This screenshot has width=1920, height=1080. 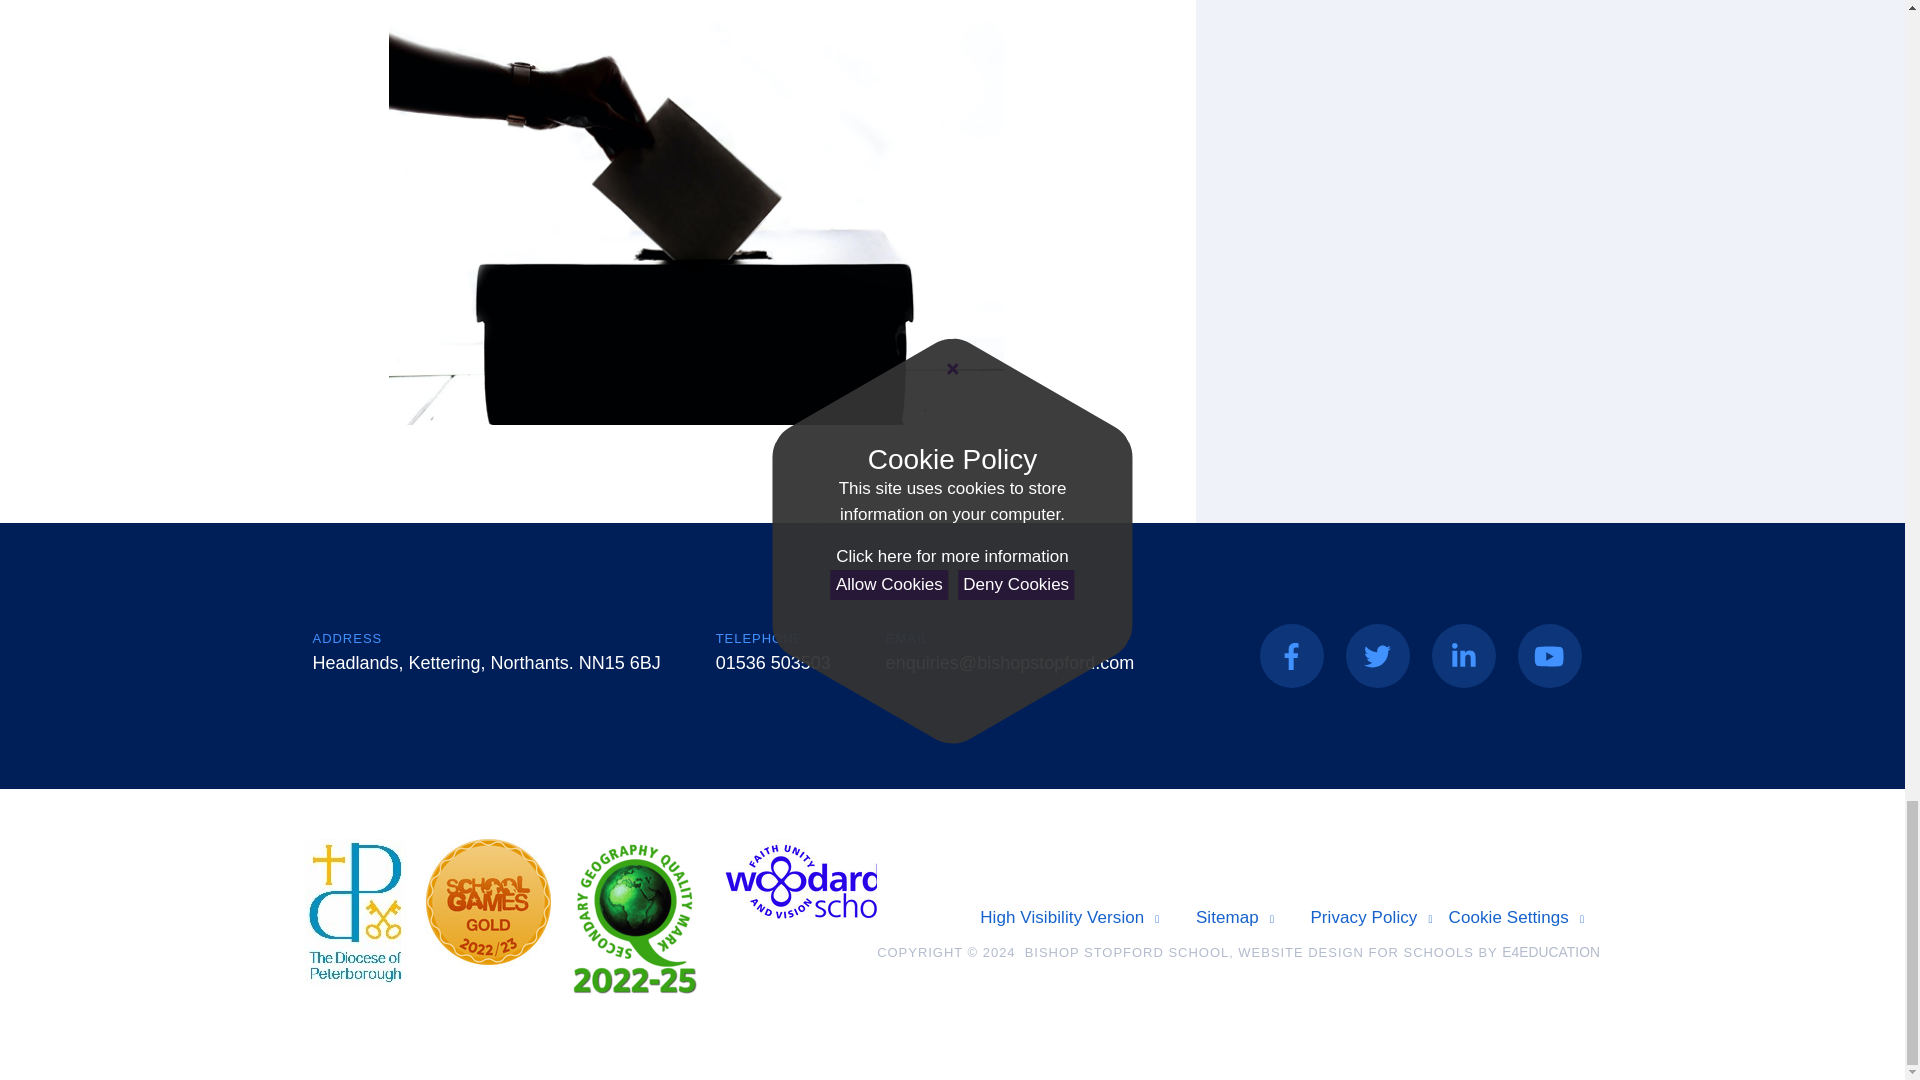 What do you see at coordinates (1516, 918) in the screenshot?
I see `Cookie Settings` at bounding box center [1516, 918].